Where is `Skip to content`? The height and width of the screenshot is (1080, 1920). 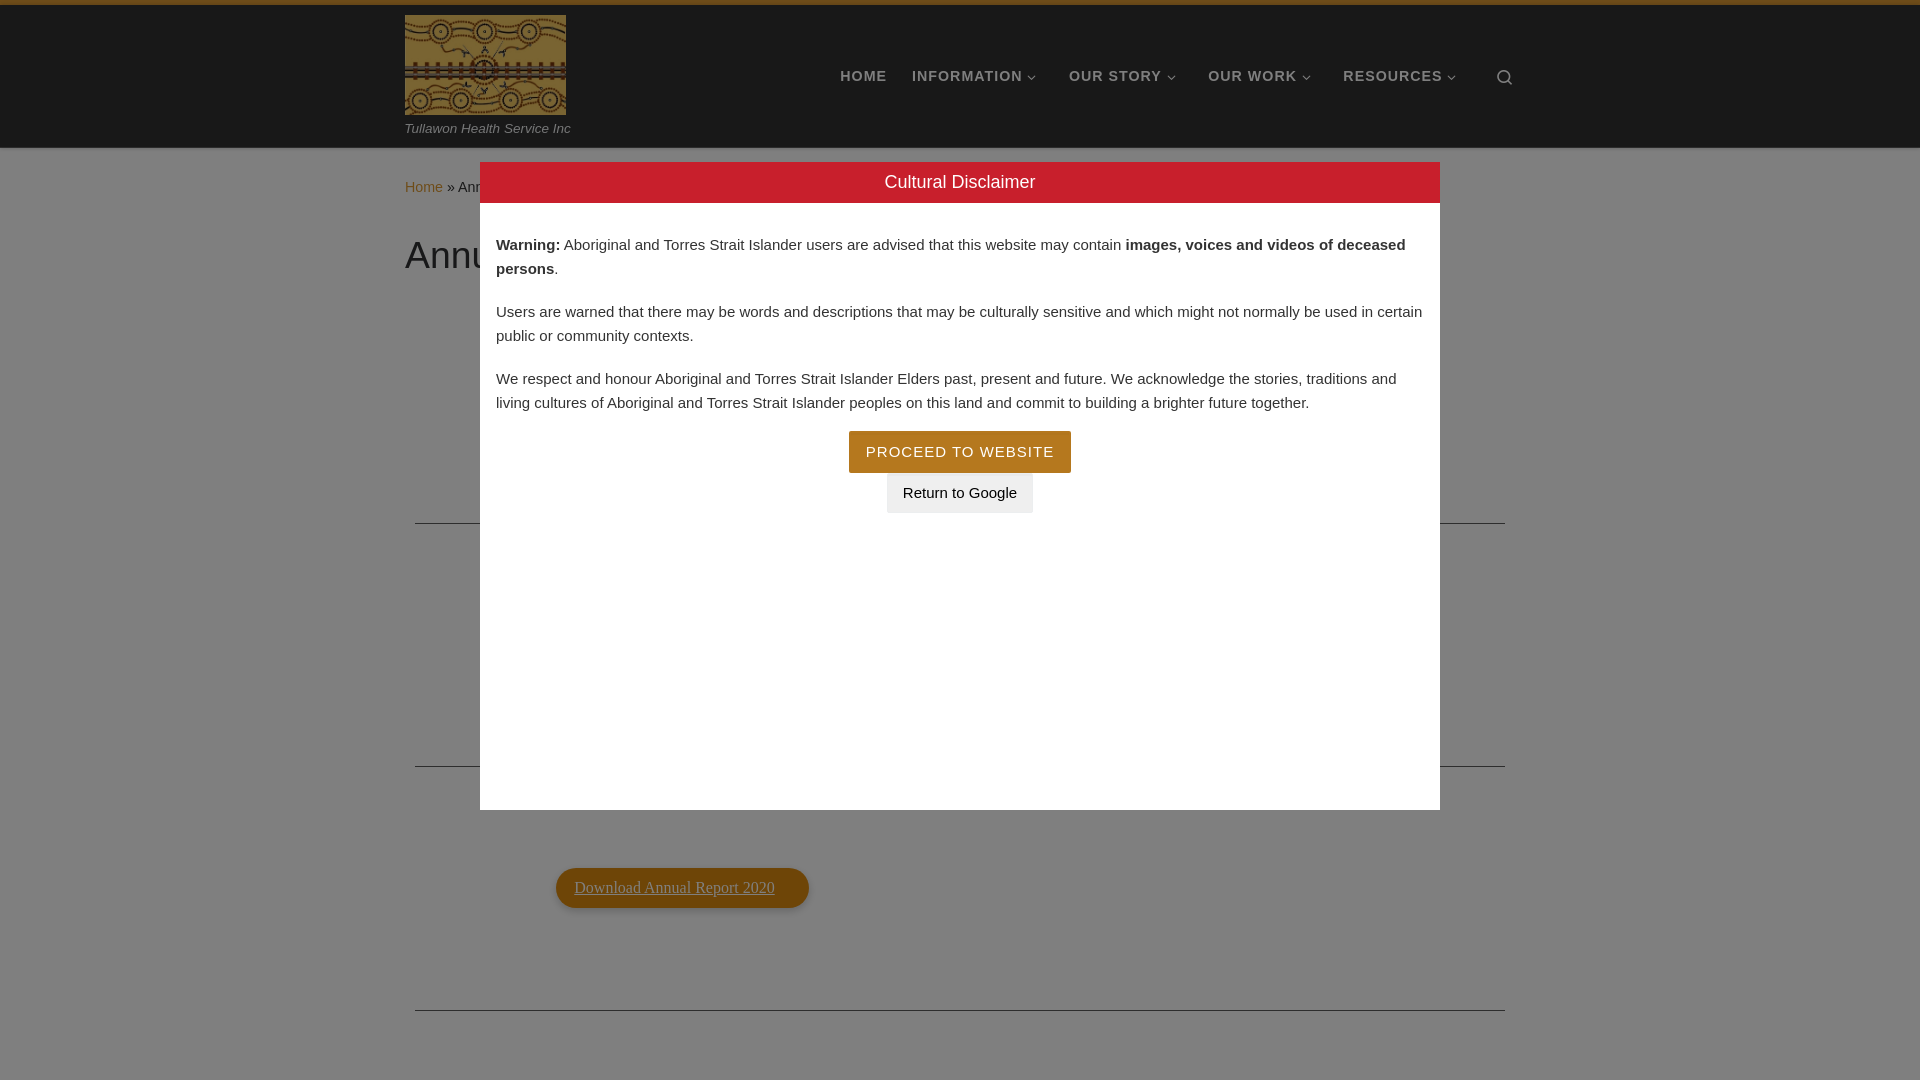 Skip to content is located at coordinates (81, 27).